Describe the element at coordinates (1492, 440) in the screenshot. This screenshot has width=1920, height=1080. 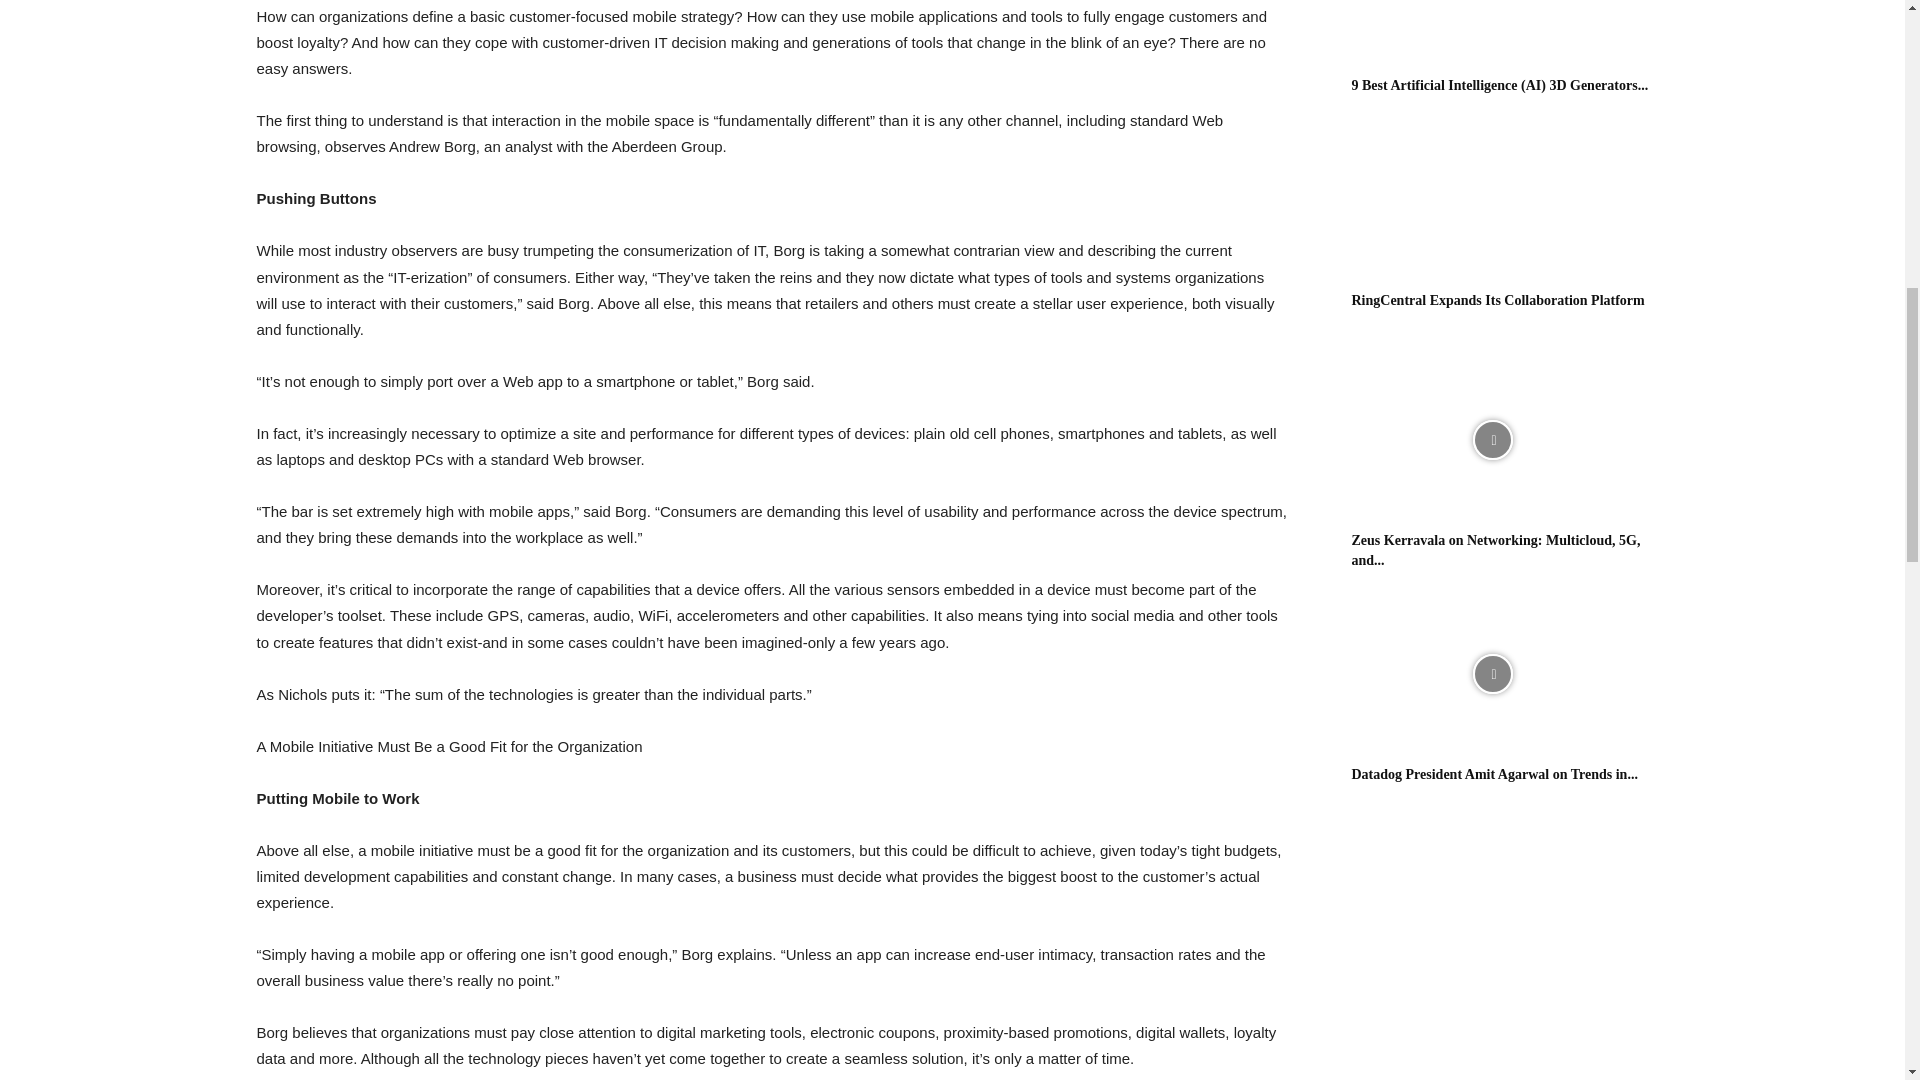
I see `Zeus Kerravala on Networking: Multicloud, 5G, and Automation` at that location.